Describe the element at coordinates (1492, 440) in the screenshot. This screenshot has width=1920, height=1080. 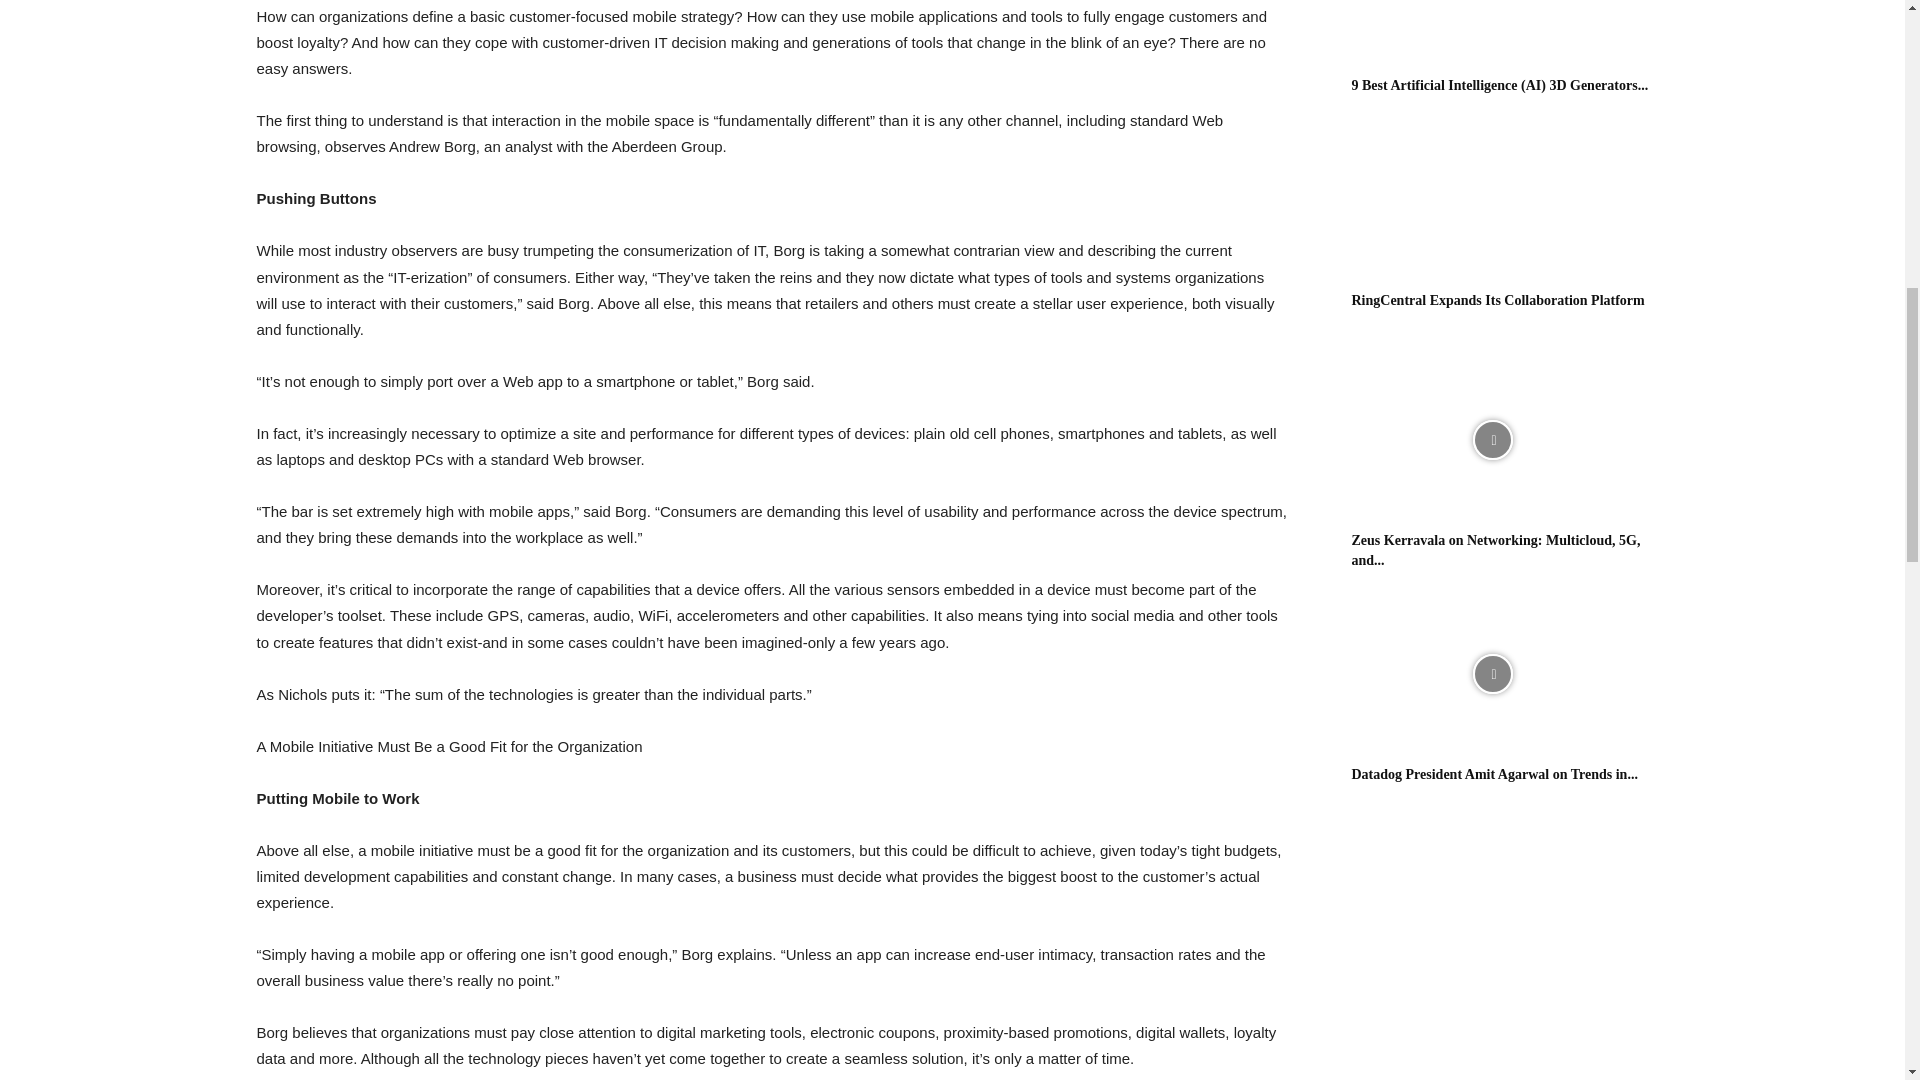
I see `Zeus Kerravala on Networking: Multicloud, 5G, and Automation` at that location.